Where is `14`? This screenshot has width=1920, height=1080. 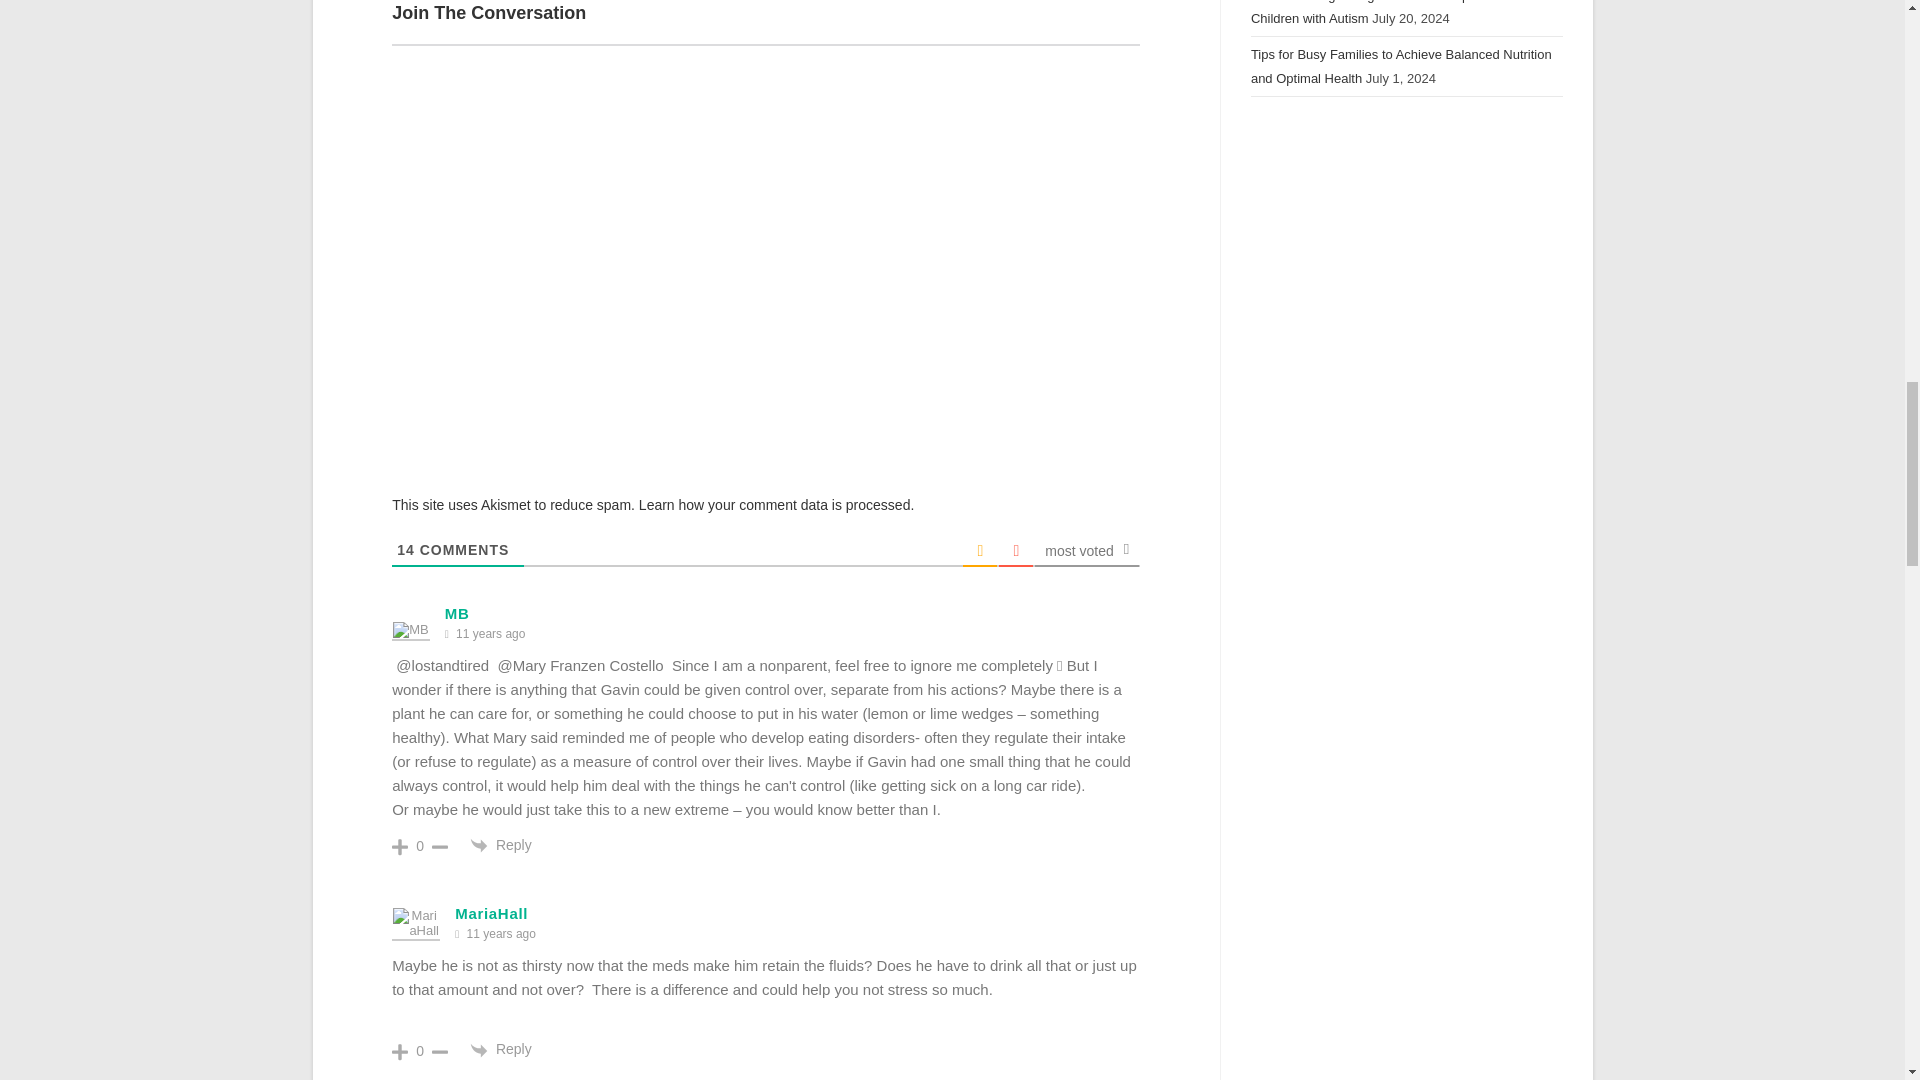 14 is located at coordinates (406, 550).